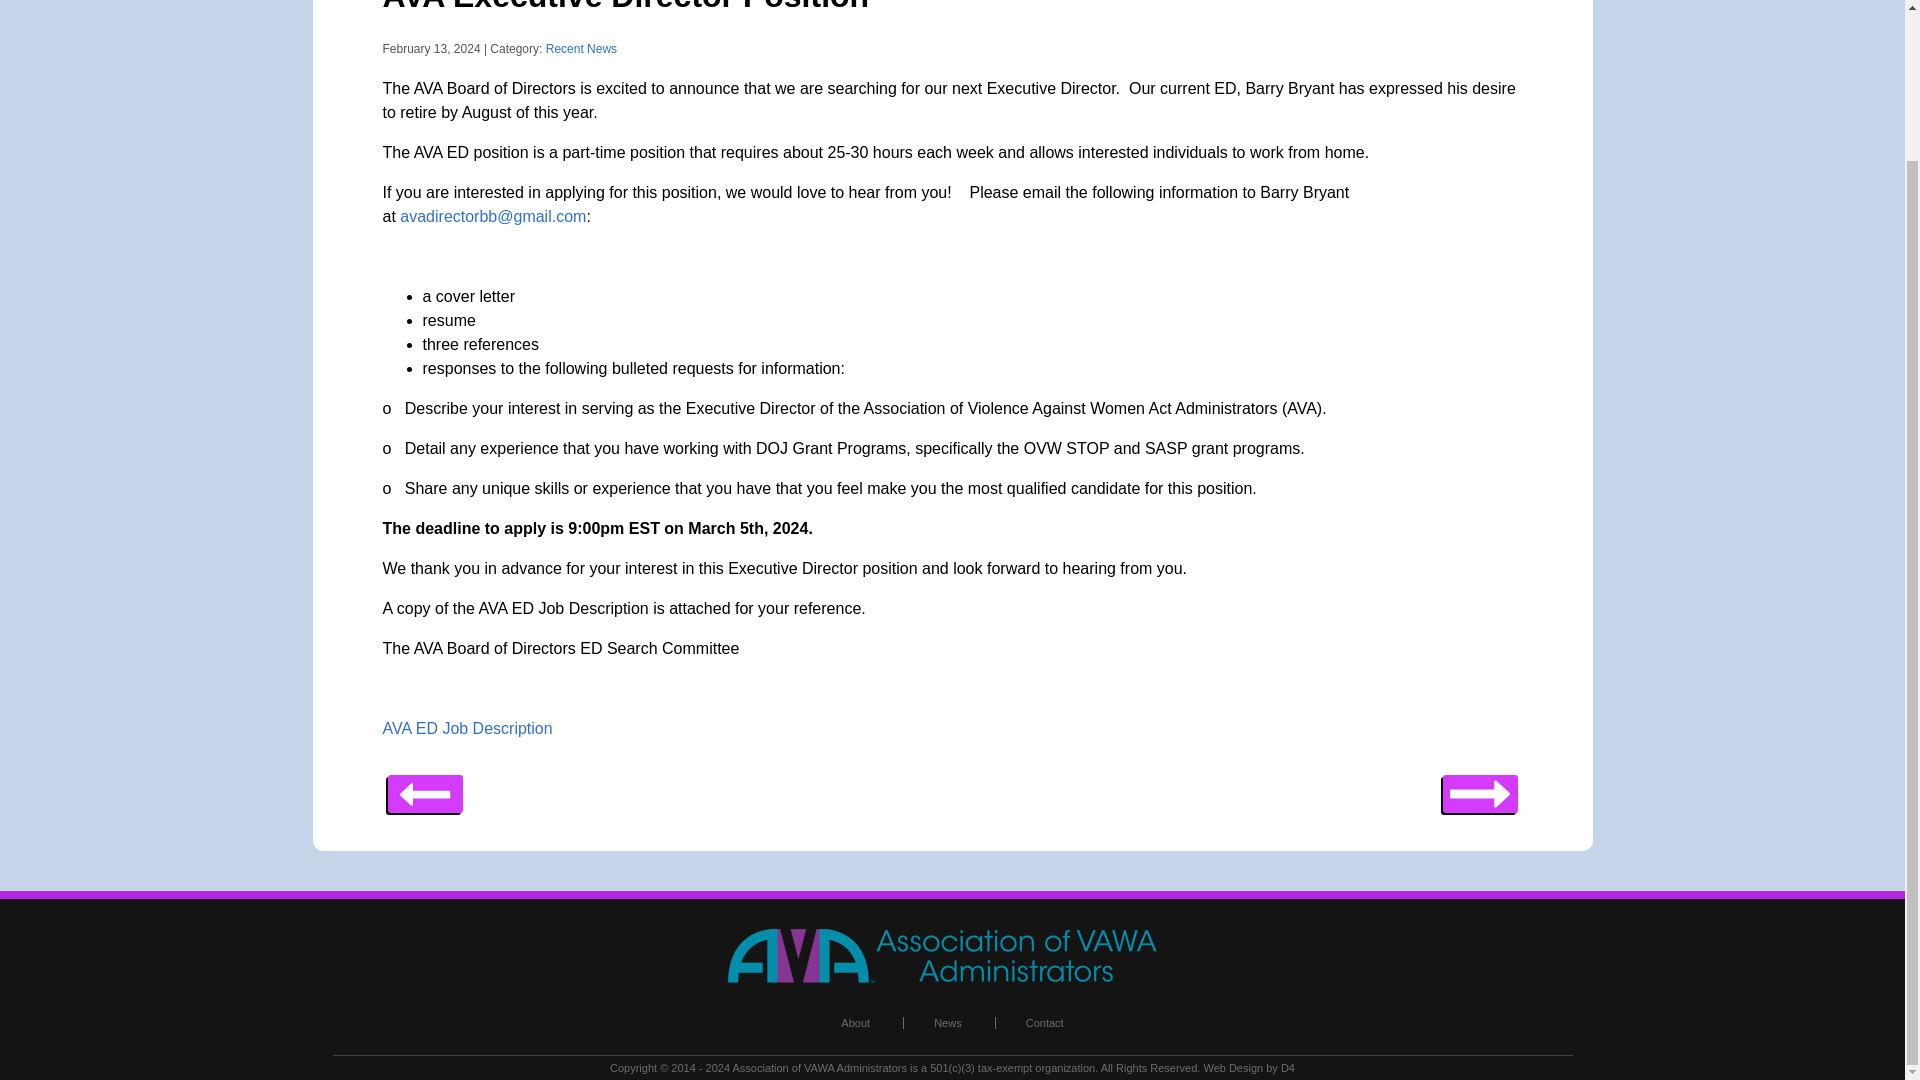 Image resolution: width=1920 pixels, height=1080 pixels. What do you see at coordinates (952, 978) in the screenshot?
I see `Association of VAWA Administrators` at bounding box center [952, 978].